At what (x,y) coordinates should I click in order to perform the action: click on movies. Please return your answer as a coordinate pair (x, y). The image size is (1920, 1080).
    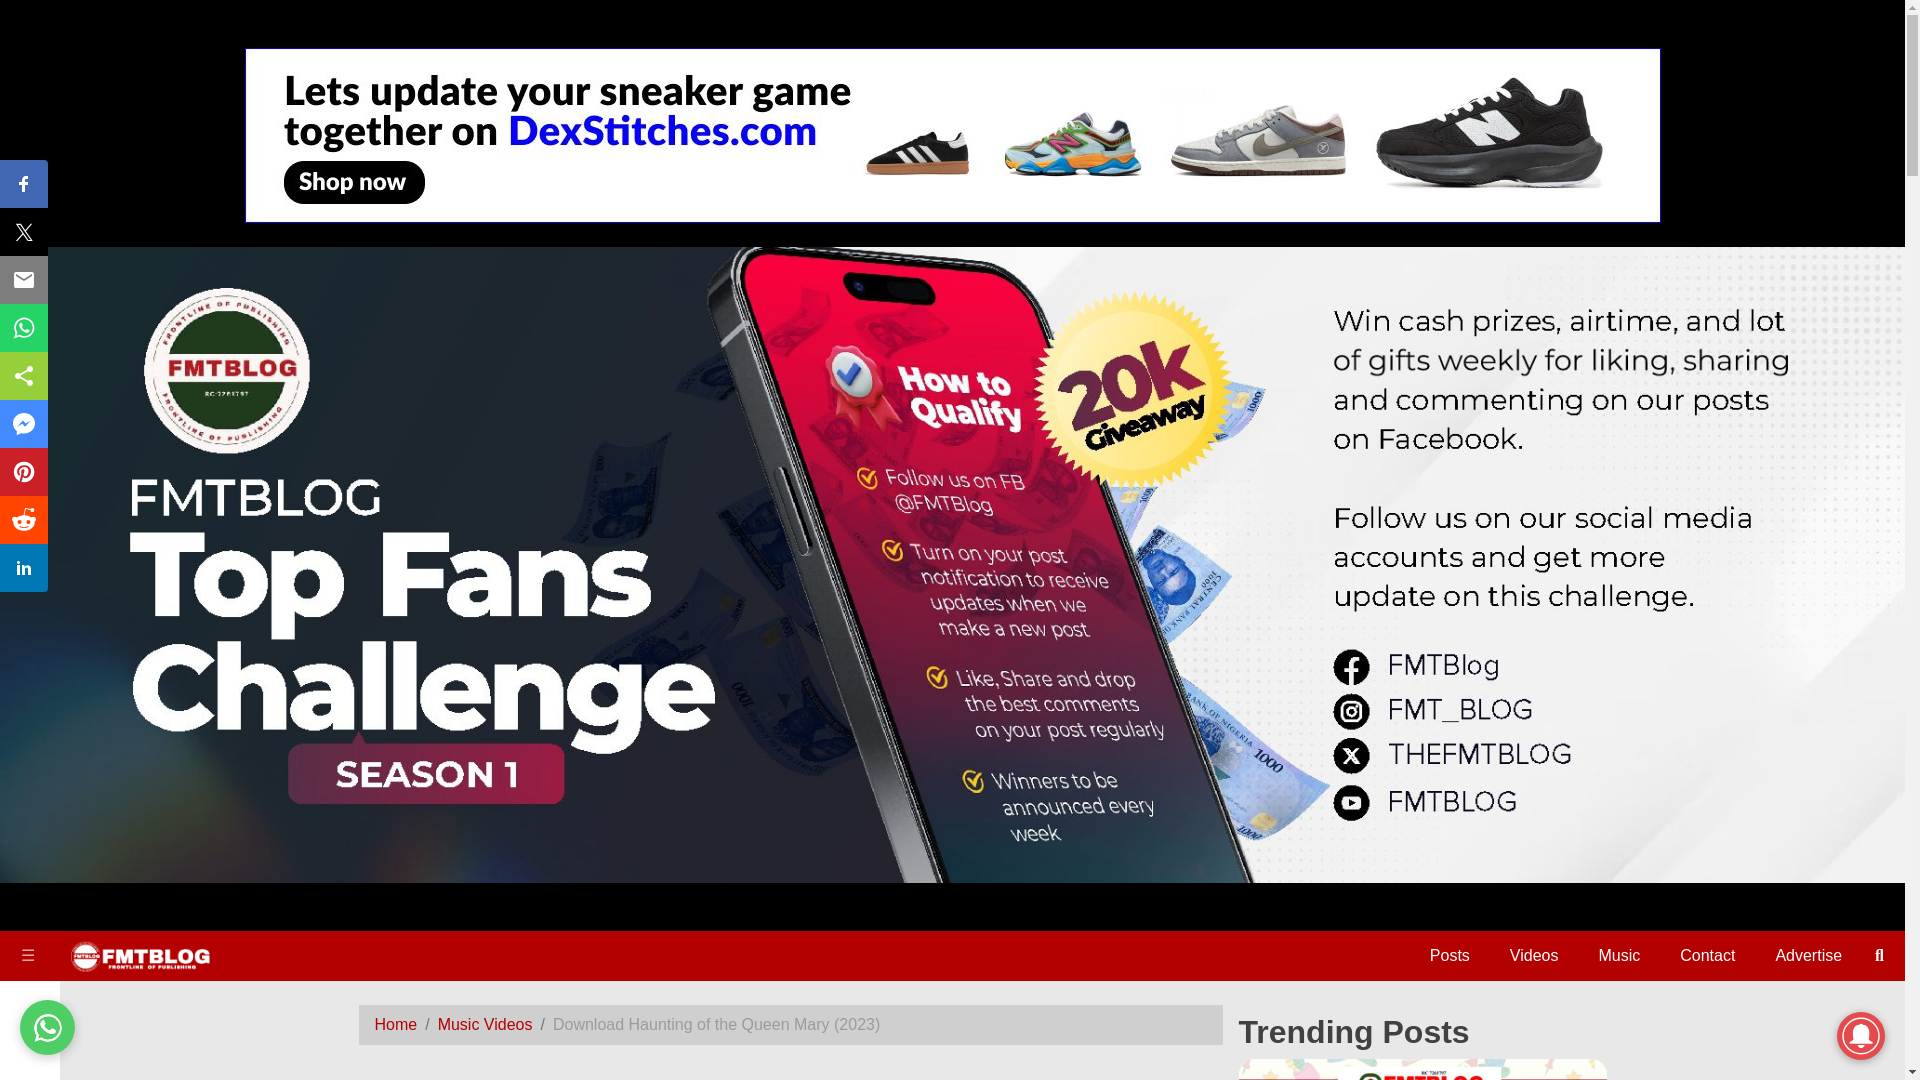
    Looking at the image, I should click on (30, 554).